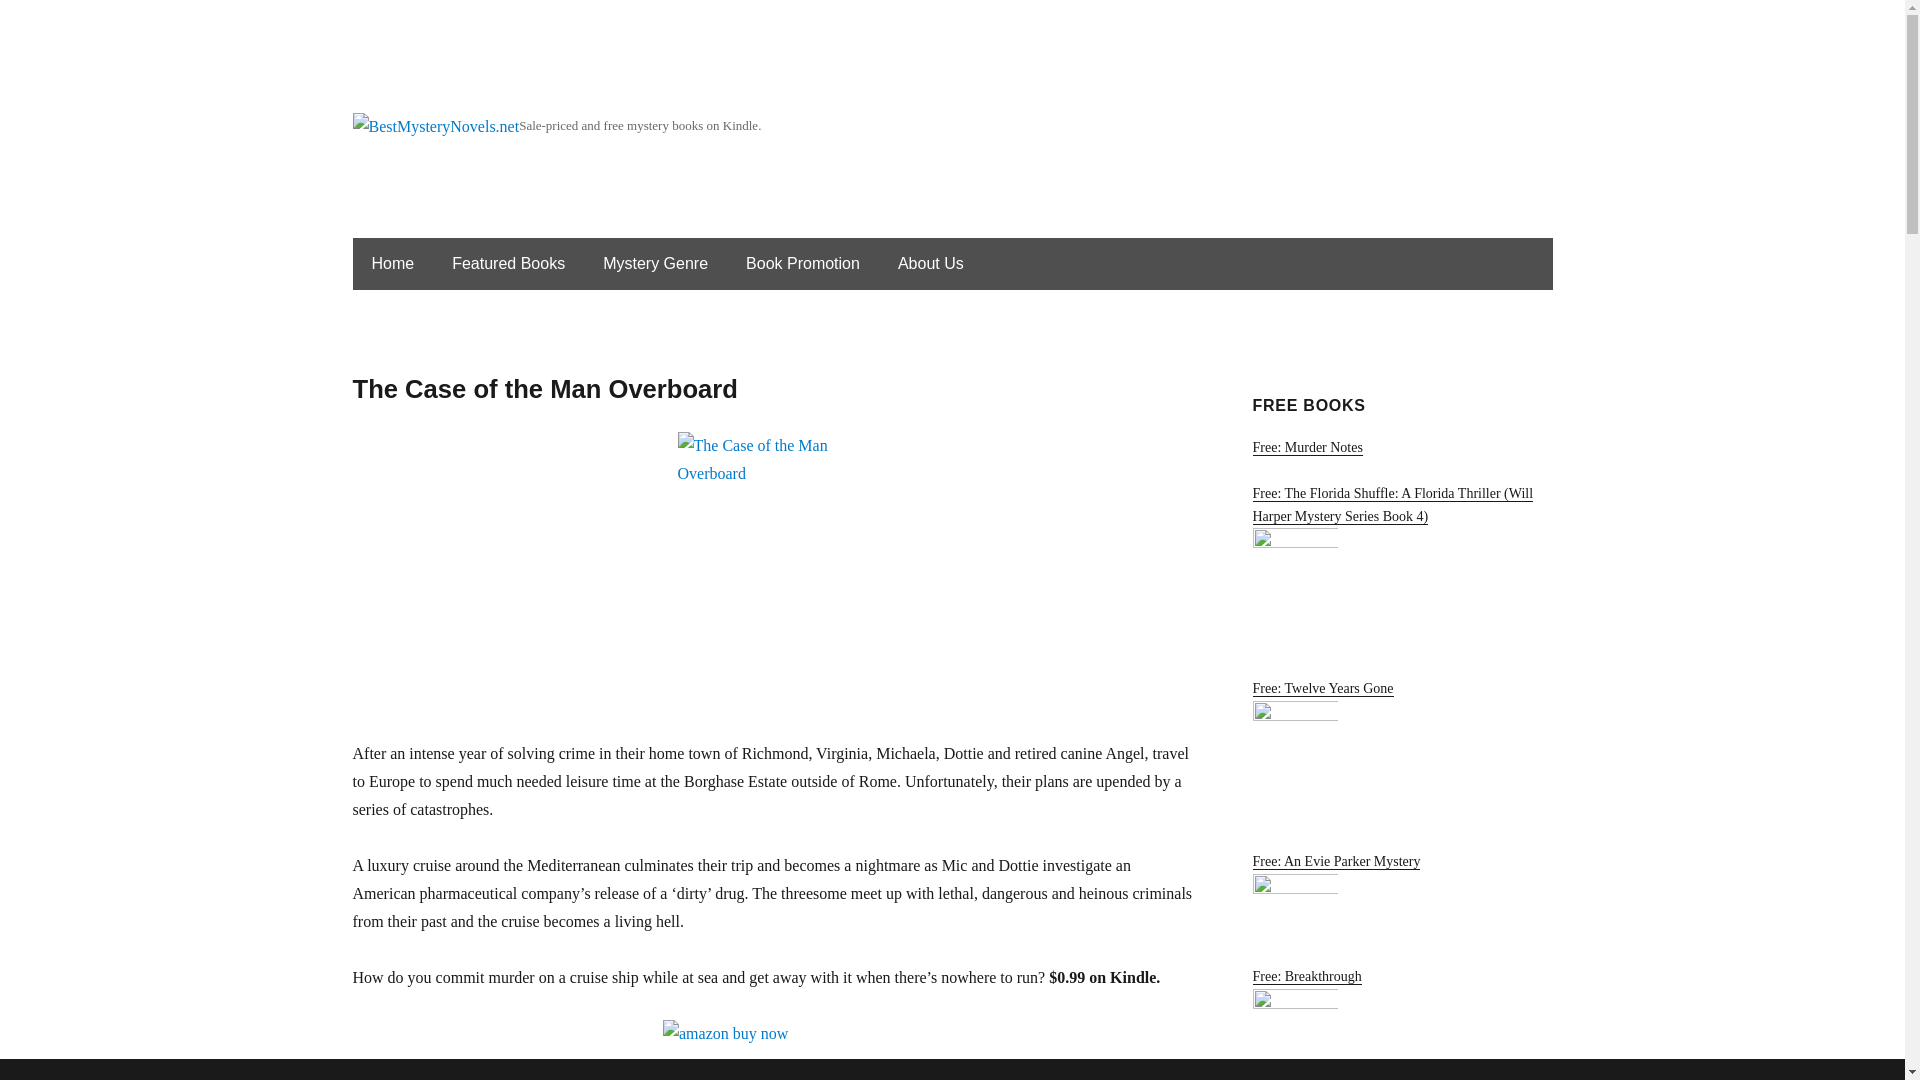 This screenshot has width=1920, height=1080. I want to click on Free: An Evie Parker Mystery, so click(1401, 898).